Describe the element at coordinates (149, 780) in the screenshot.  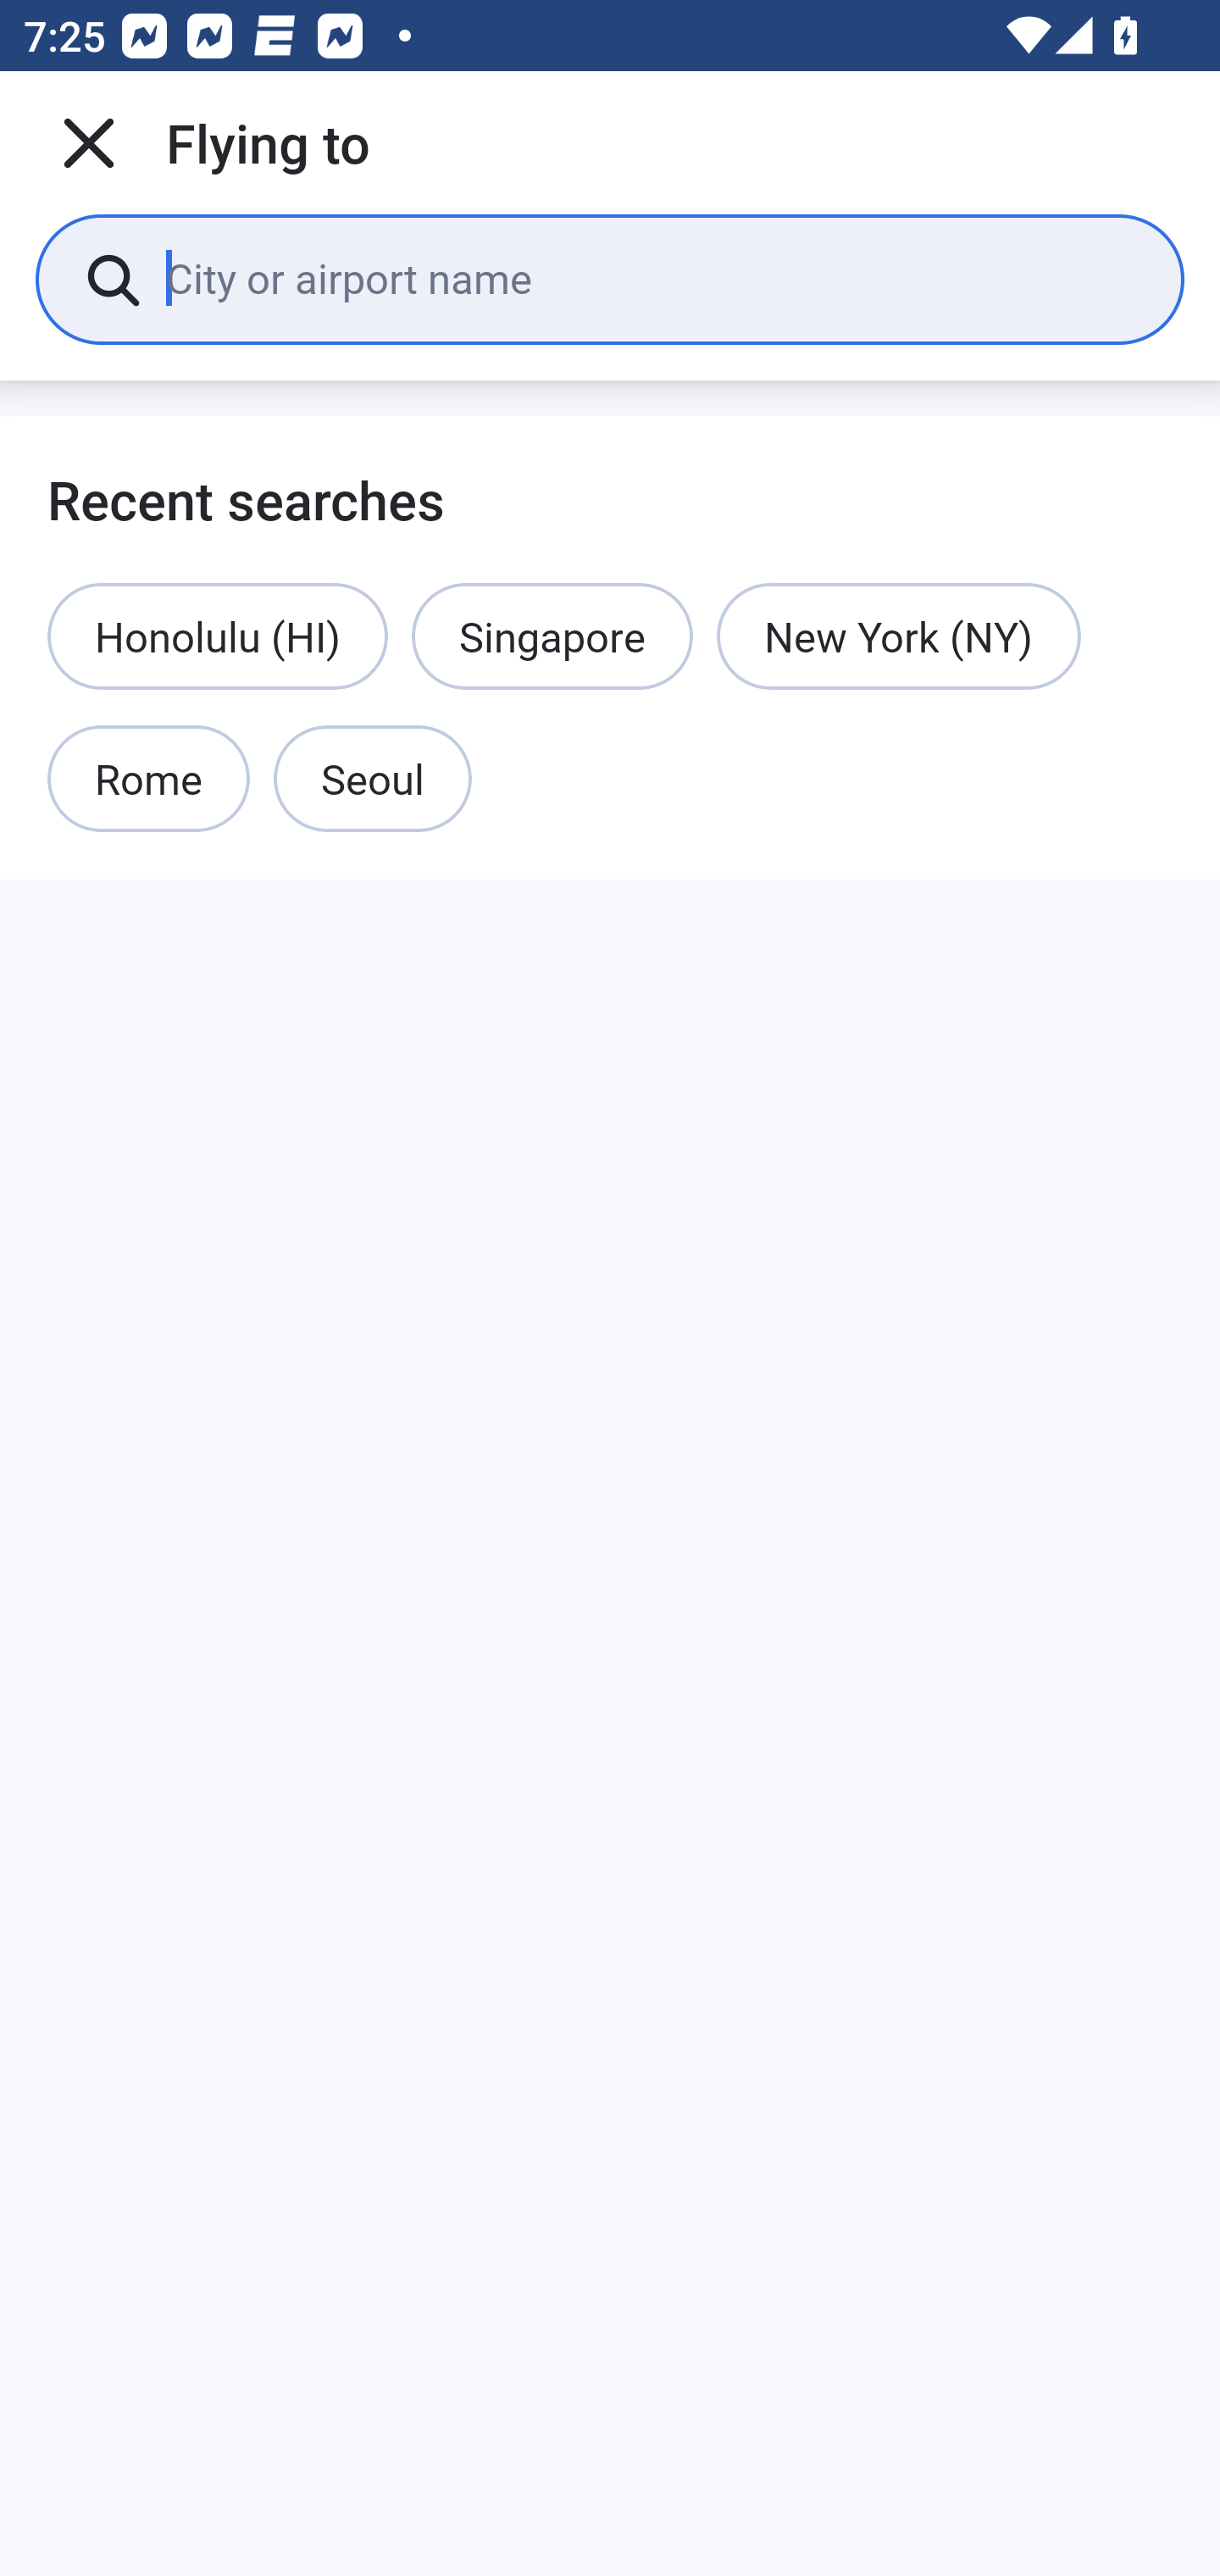
I see `Rome` at that location.